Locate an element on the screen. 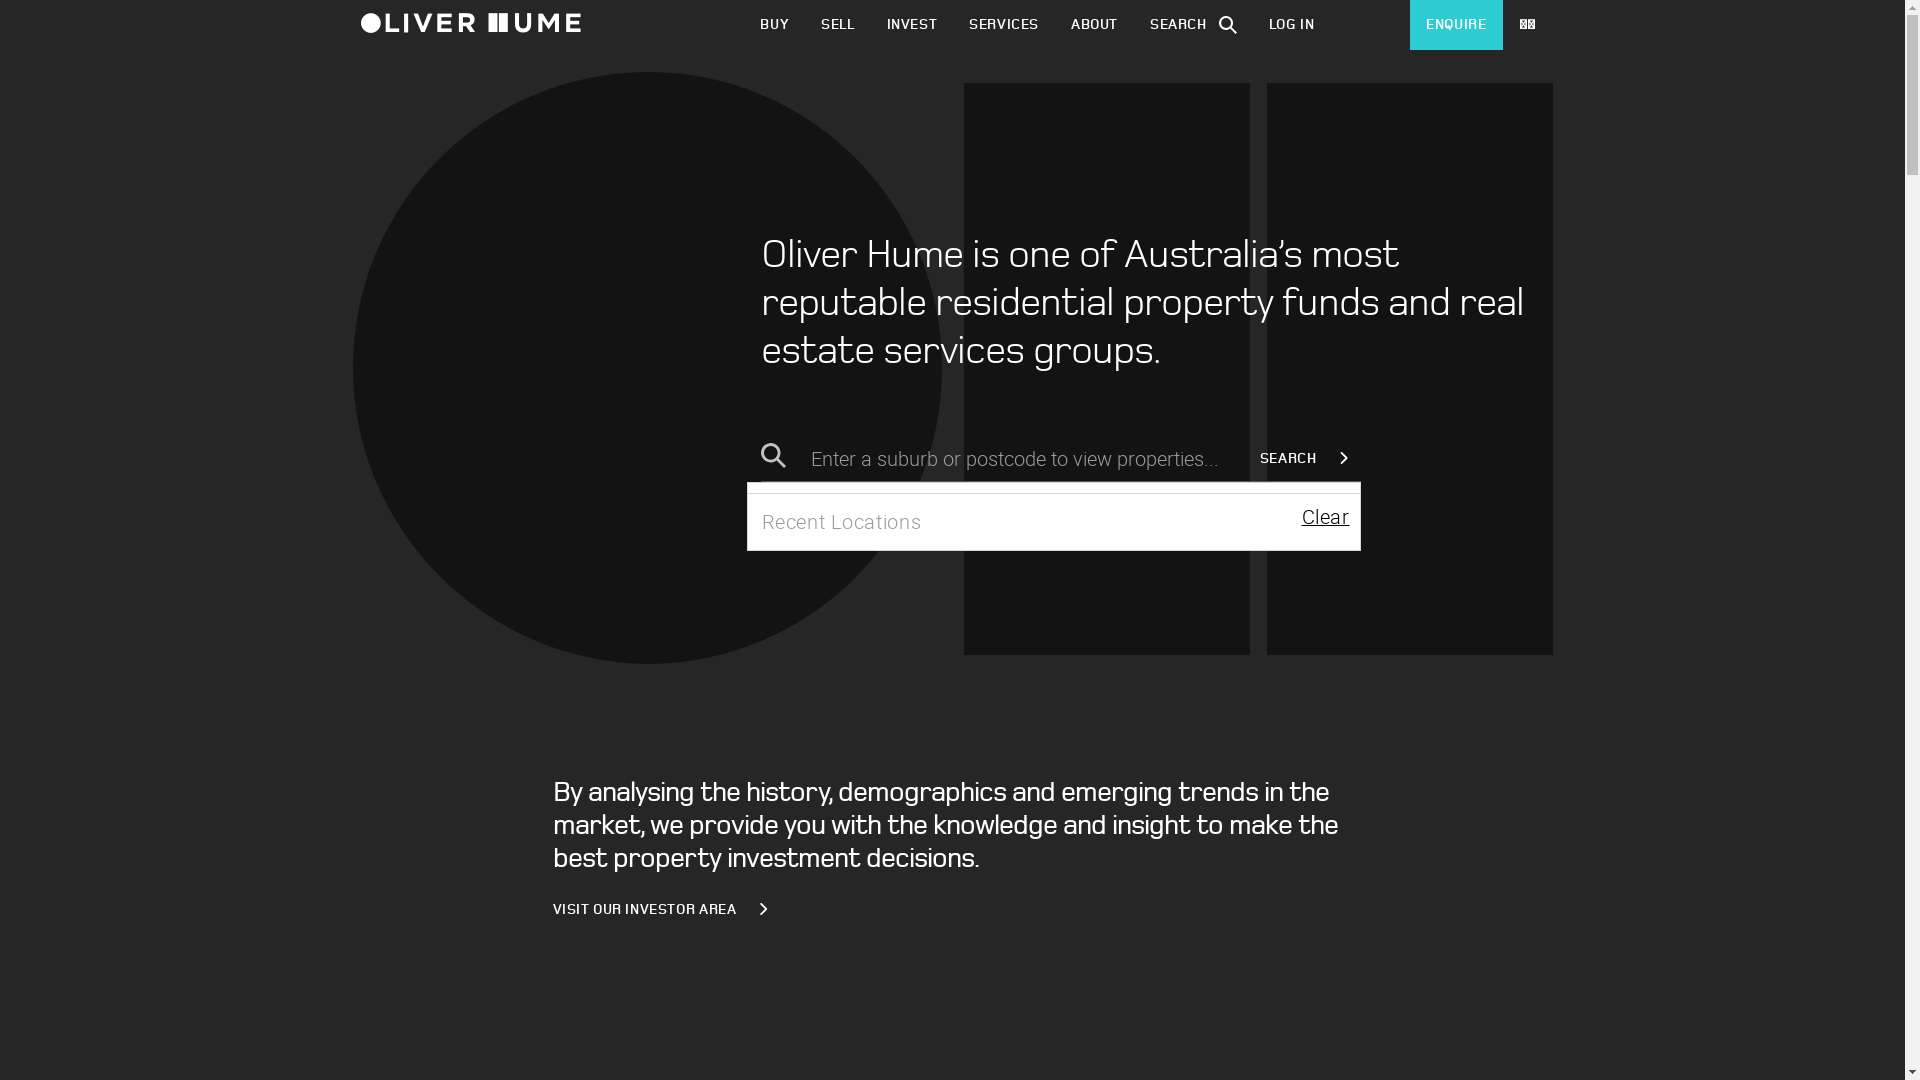 The image size is (1920, 1080). Clear is located at coordinates (1326, 516).